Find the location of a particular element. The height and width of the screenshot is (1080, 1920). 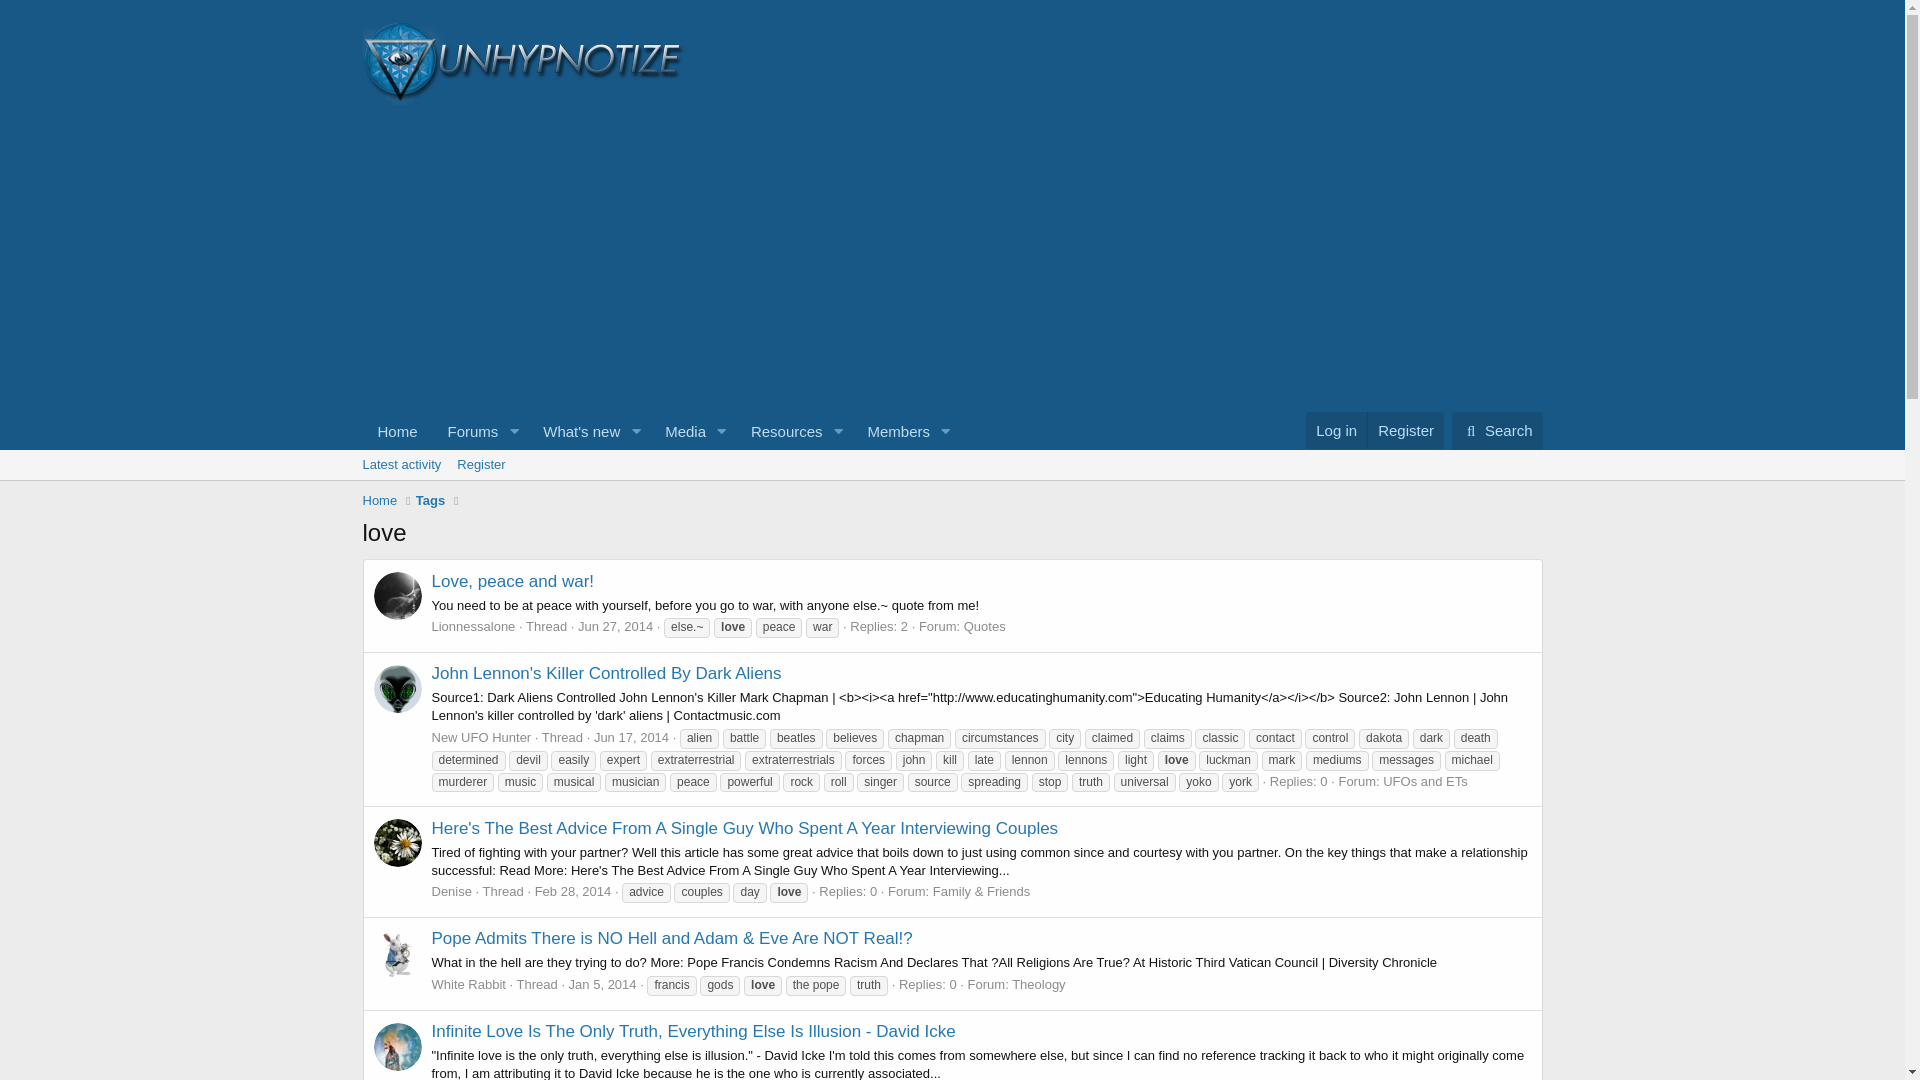

Forums is located at coordinates (397, 431).